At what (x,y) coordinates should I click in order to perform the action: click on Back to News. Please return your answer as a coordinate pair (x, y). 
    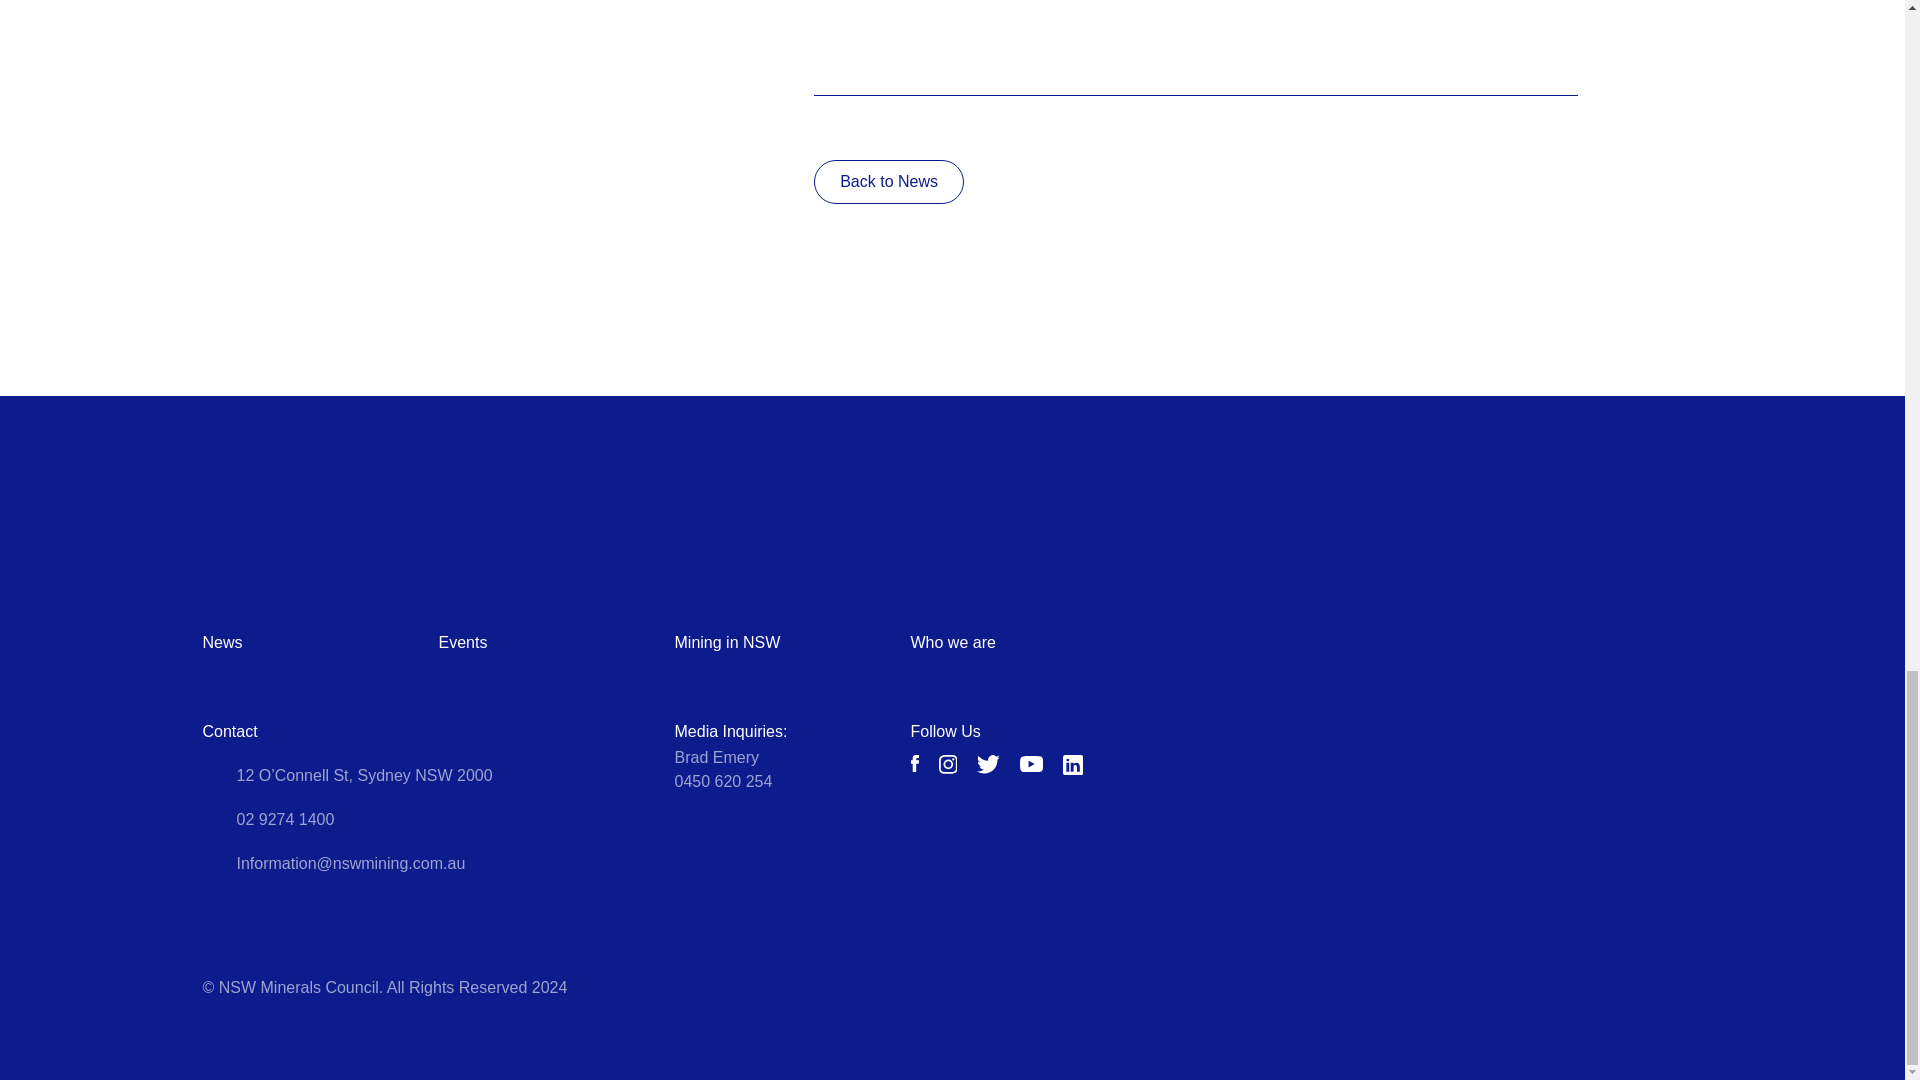
    Looking at the image, I should click on (888, 182).